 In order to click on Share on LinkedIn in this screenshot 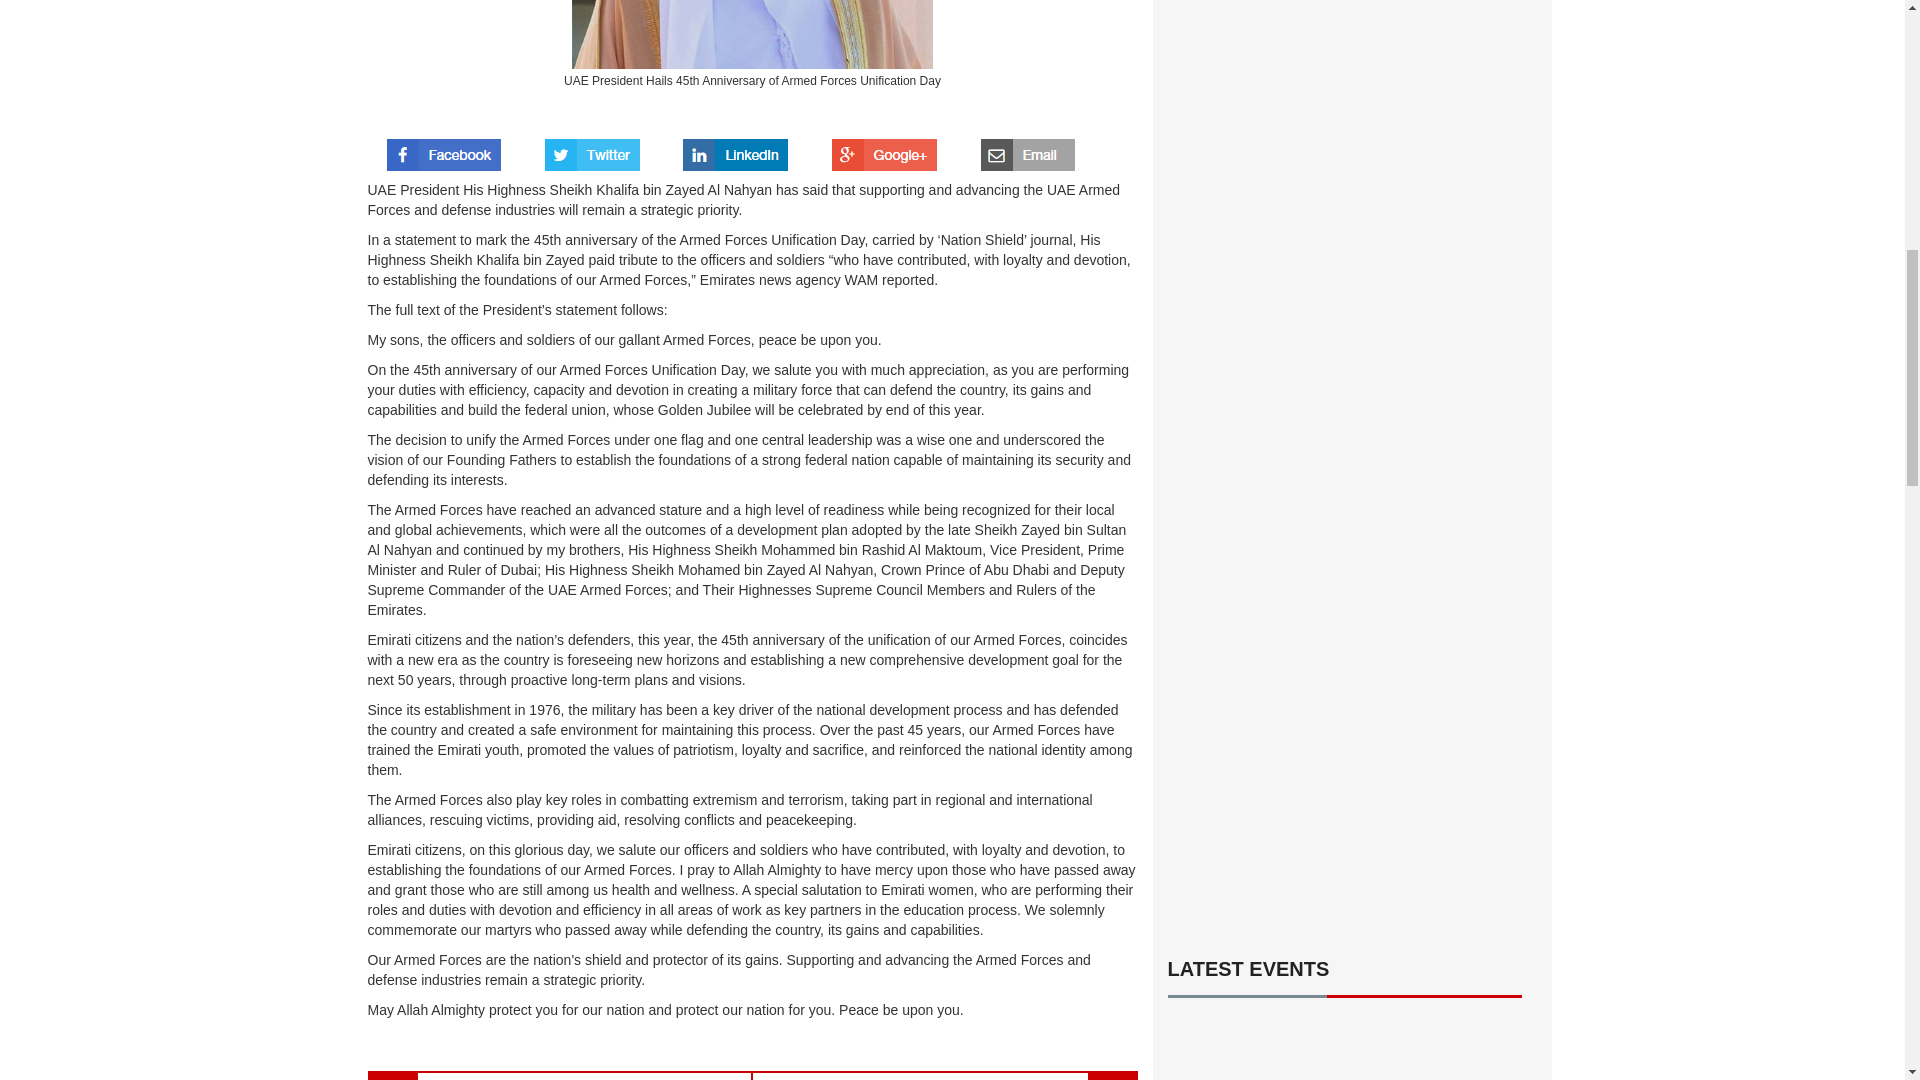, I will do `click(735, 148)`.